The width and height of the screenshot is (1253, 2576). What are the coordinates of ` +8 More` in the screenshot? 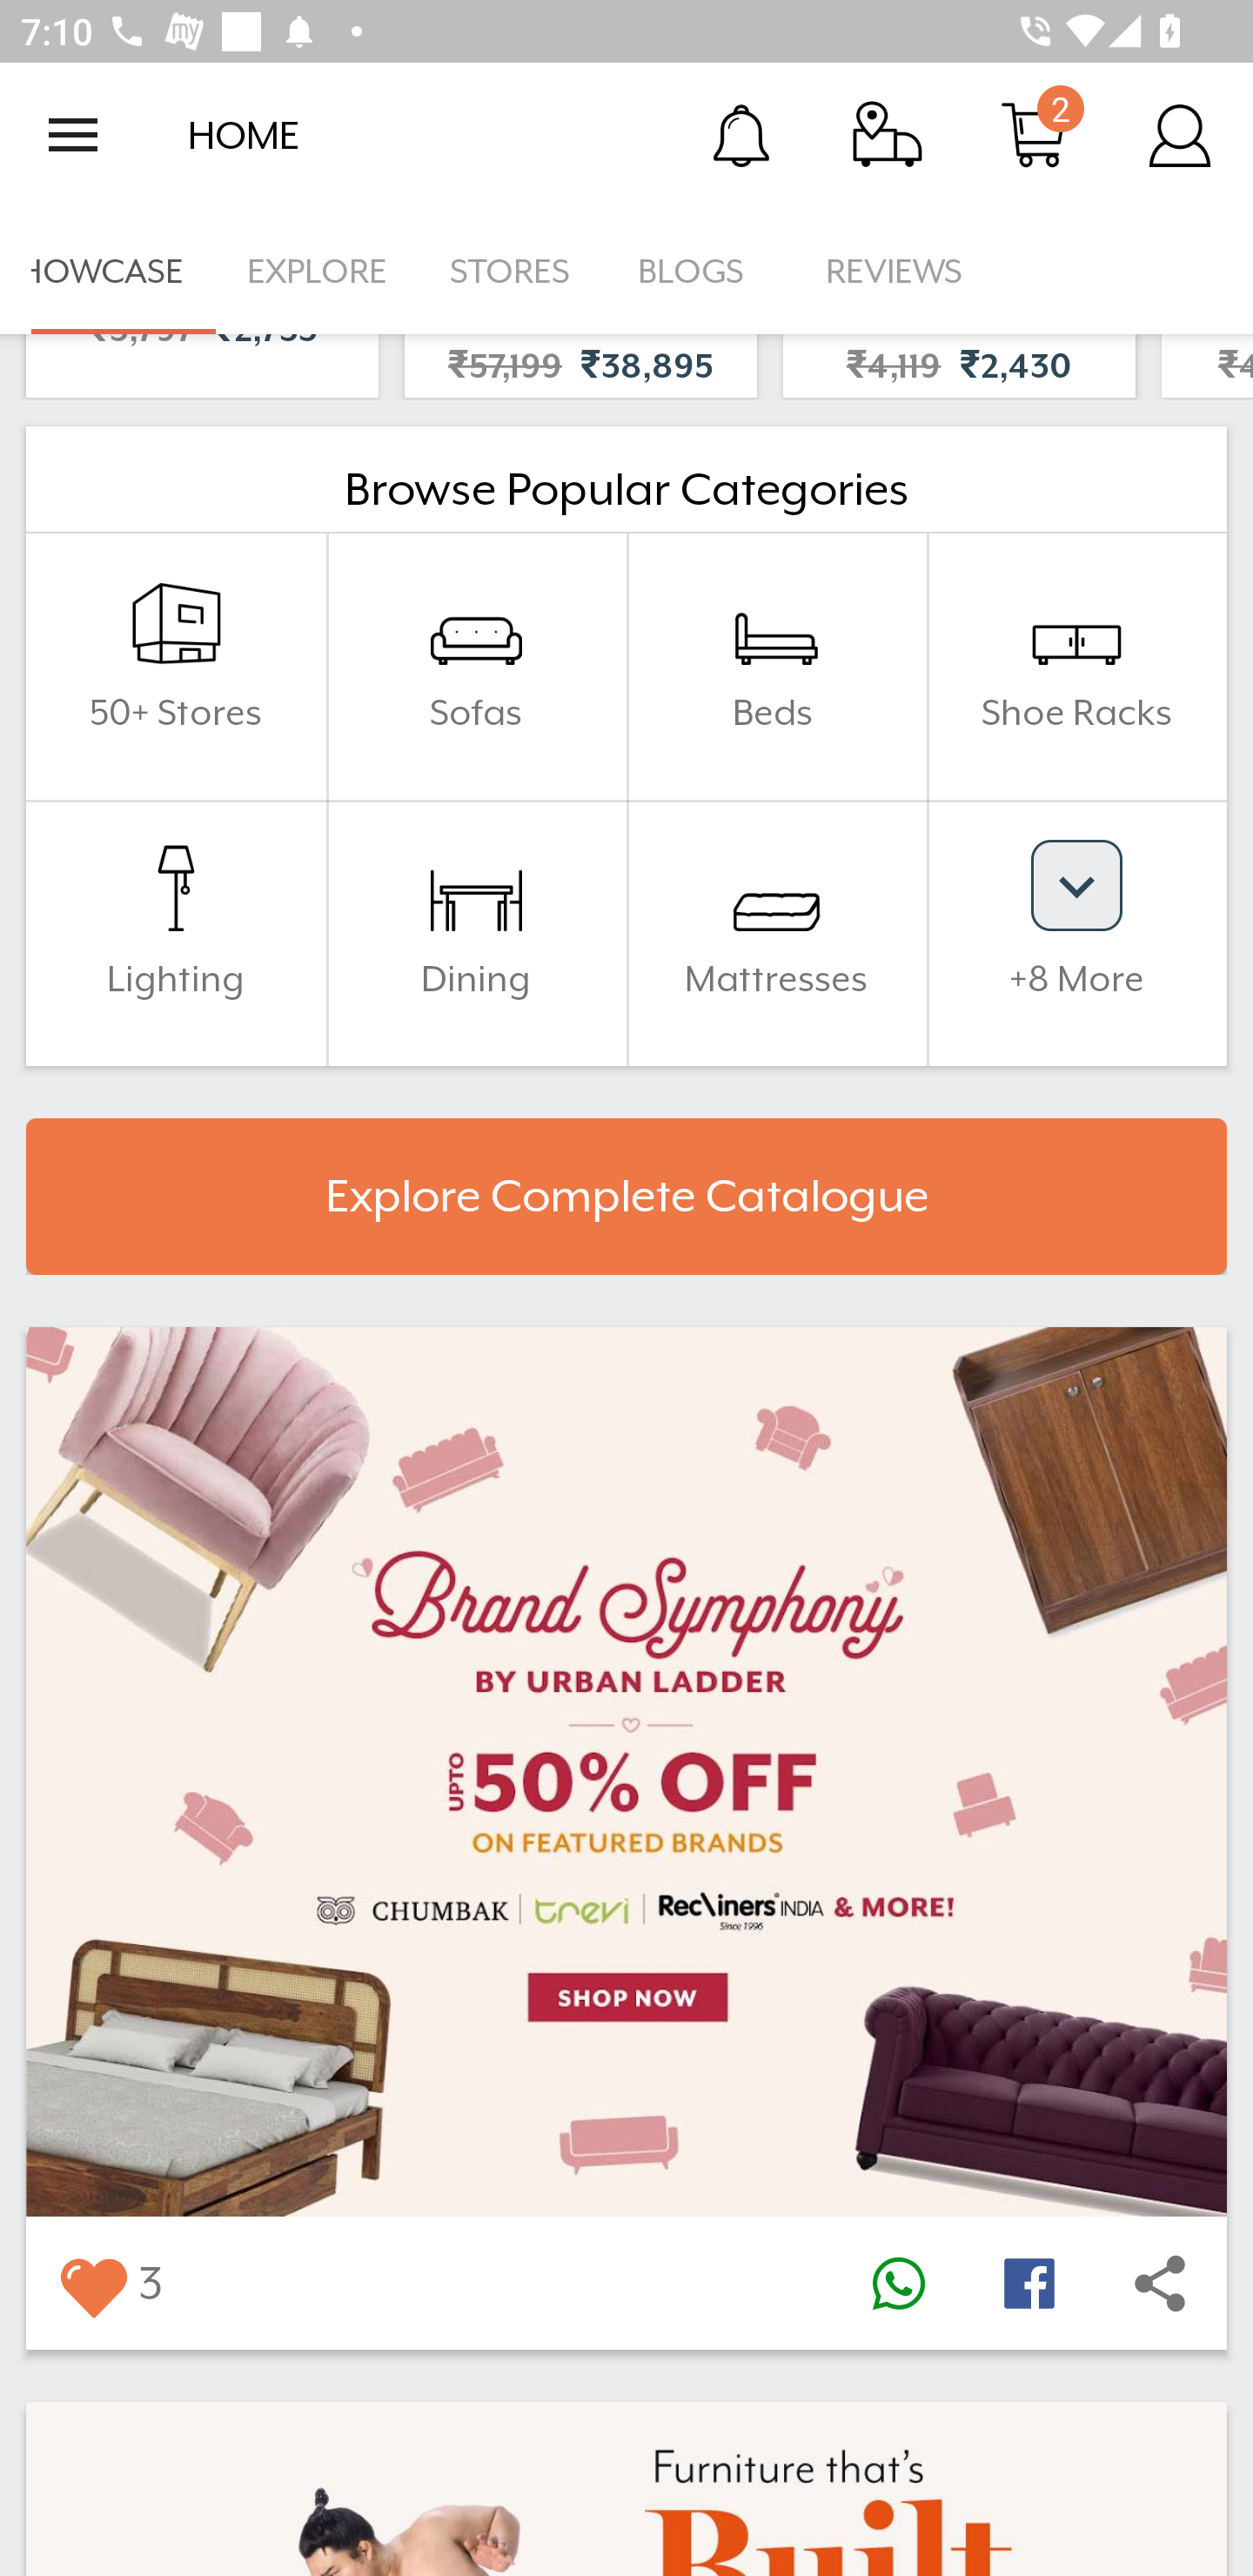 It's located at (1076, 932).